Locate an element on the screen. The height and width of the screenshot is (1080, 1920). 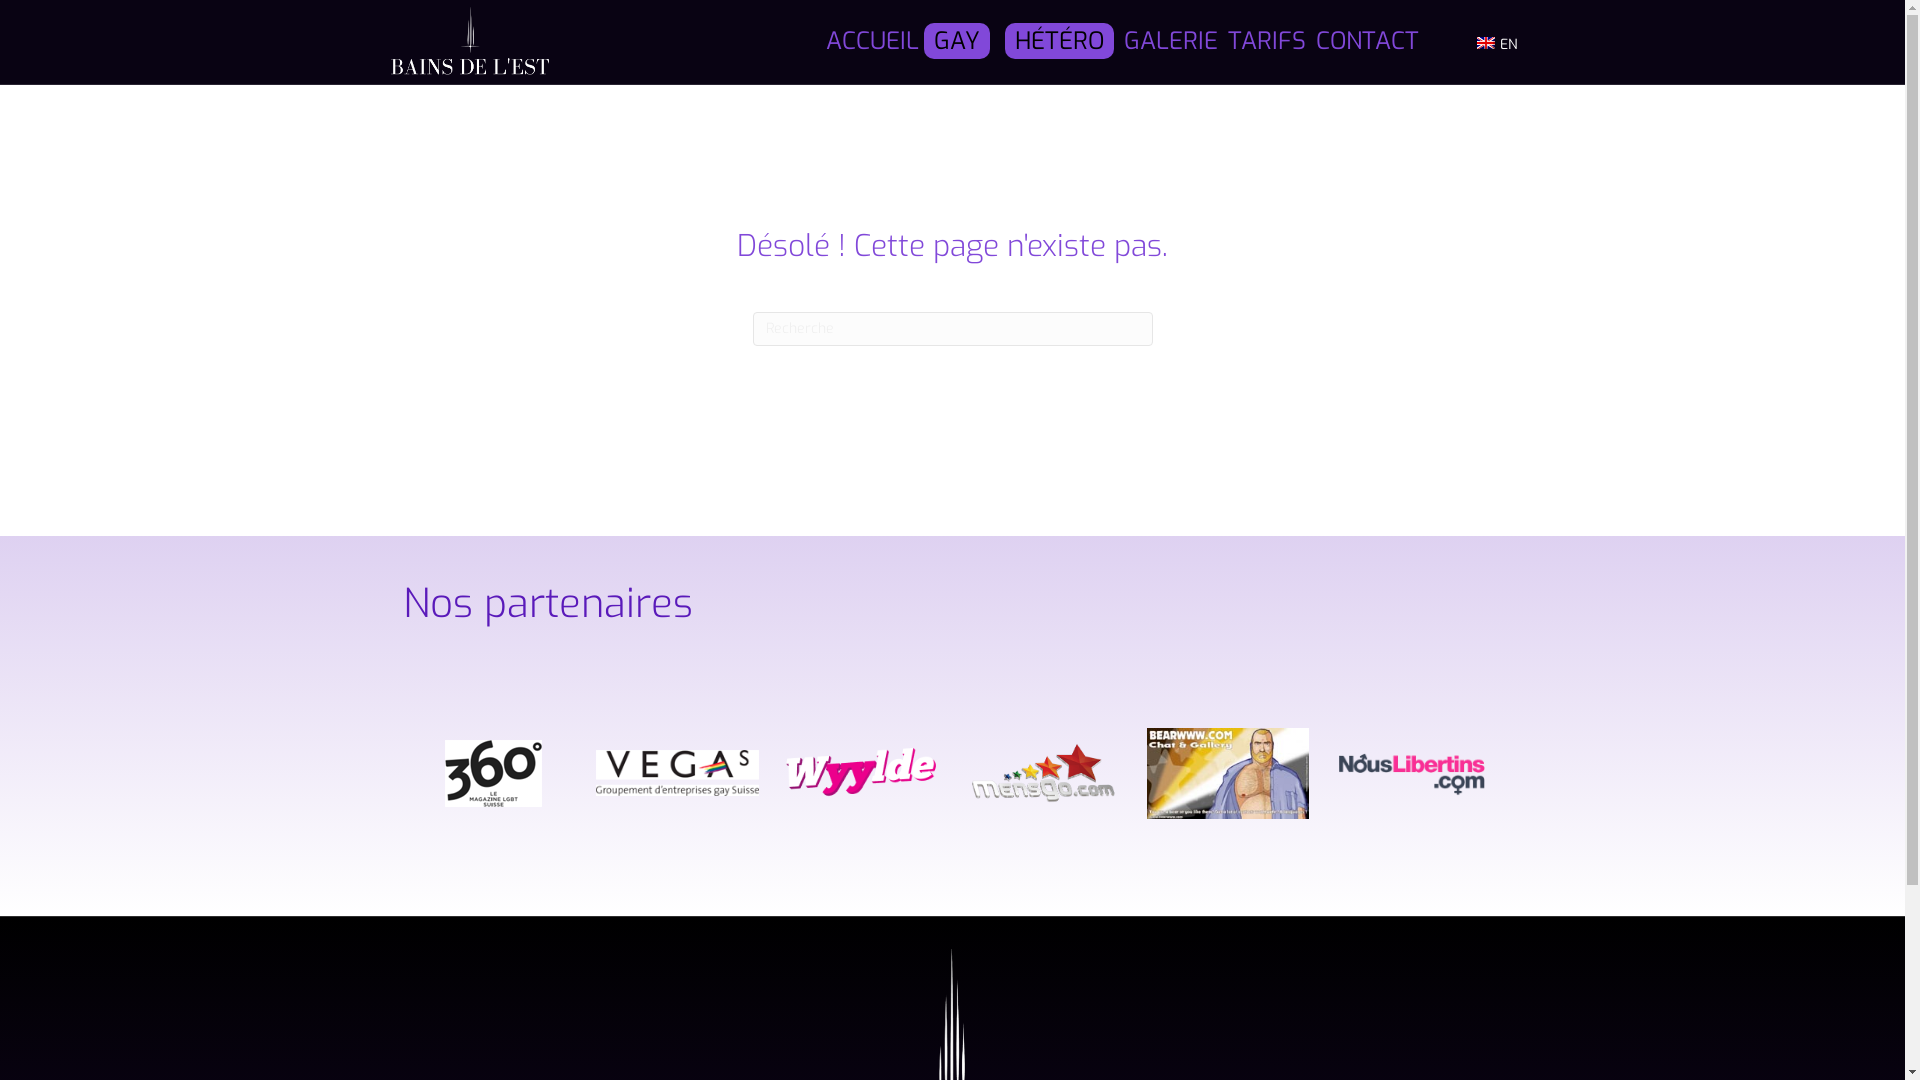
En is located at coordinates (1486, 43).